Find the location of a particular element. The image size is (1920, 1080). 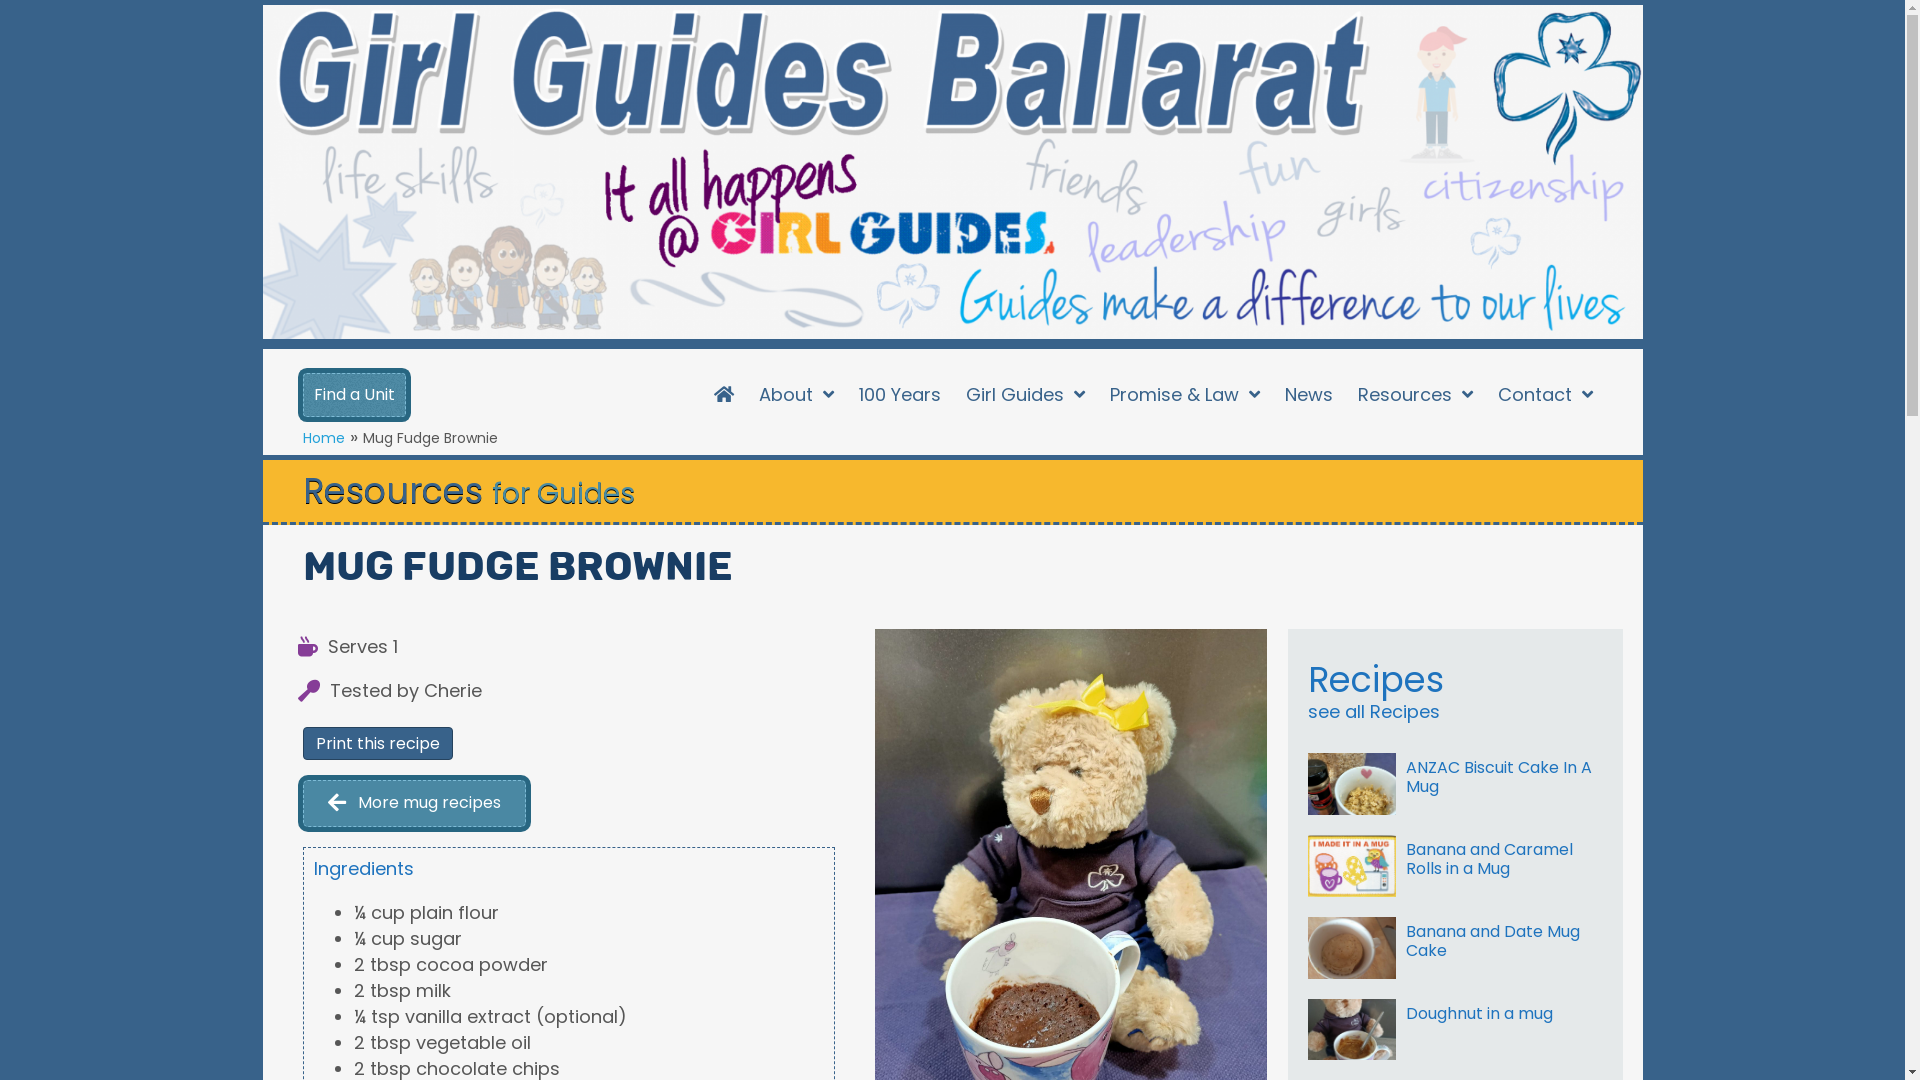

Contact is located at coordinates (1546, 395).